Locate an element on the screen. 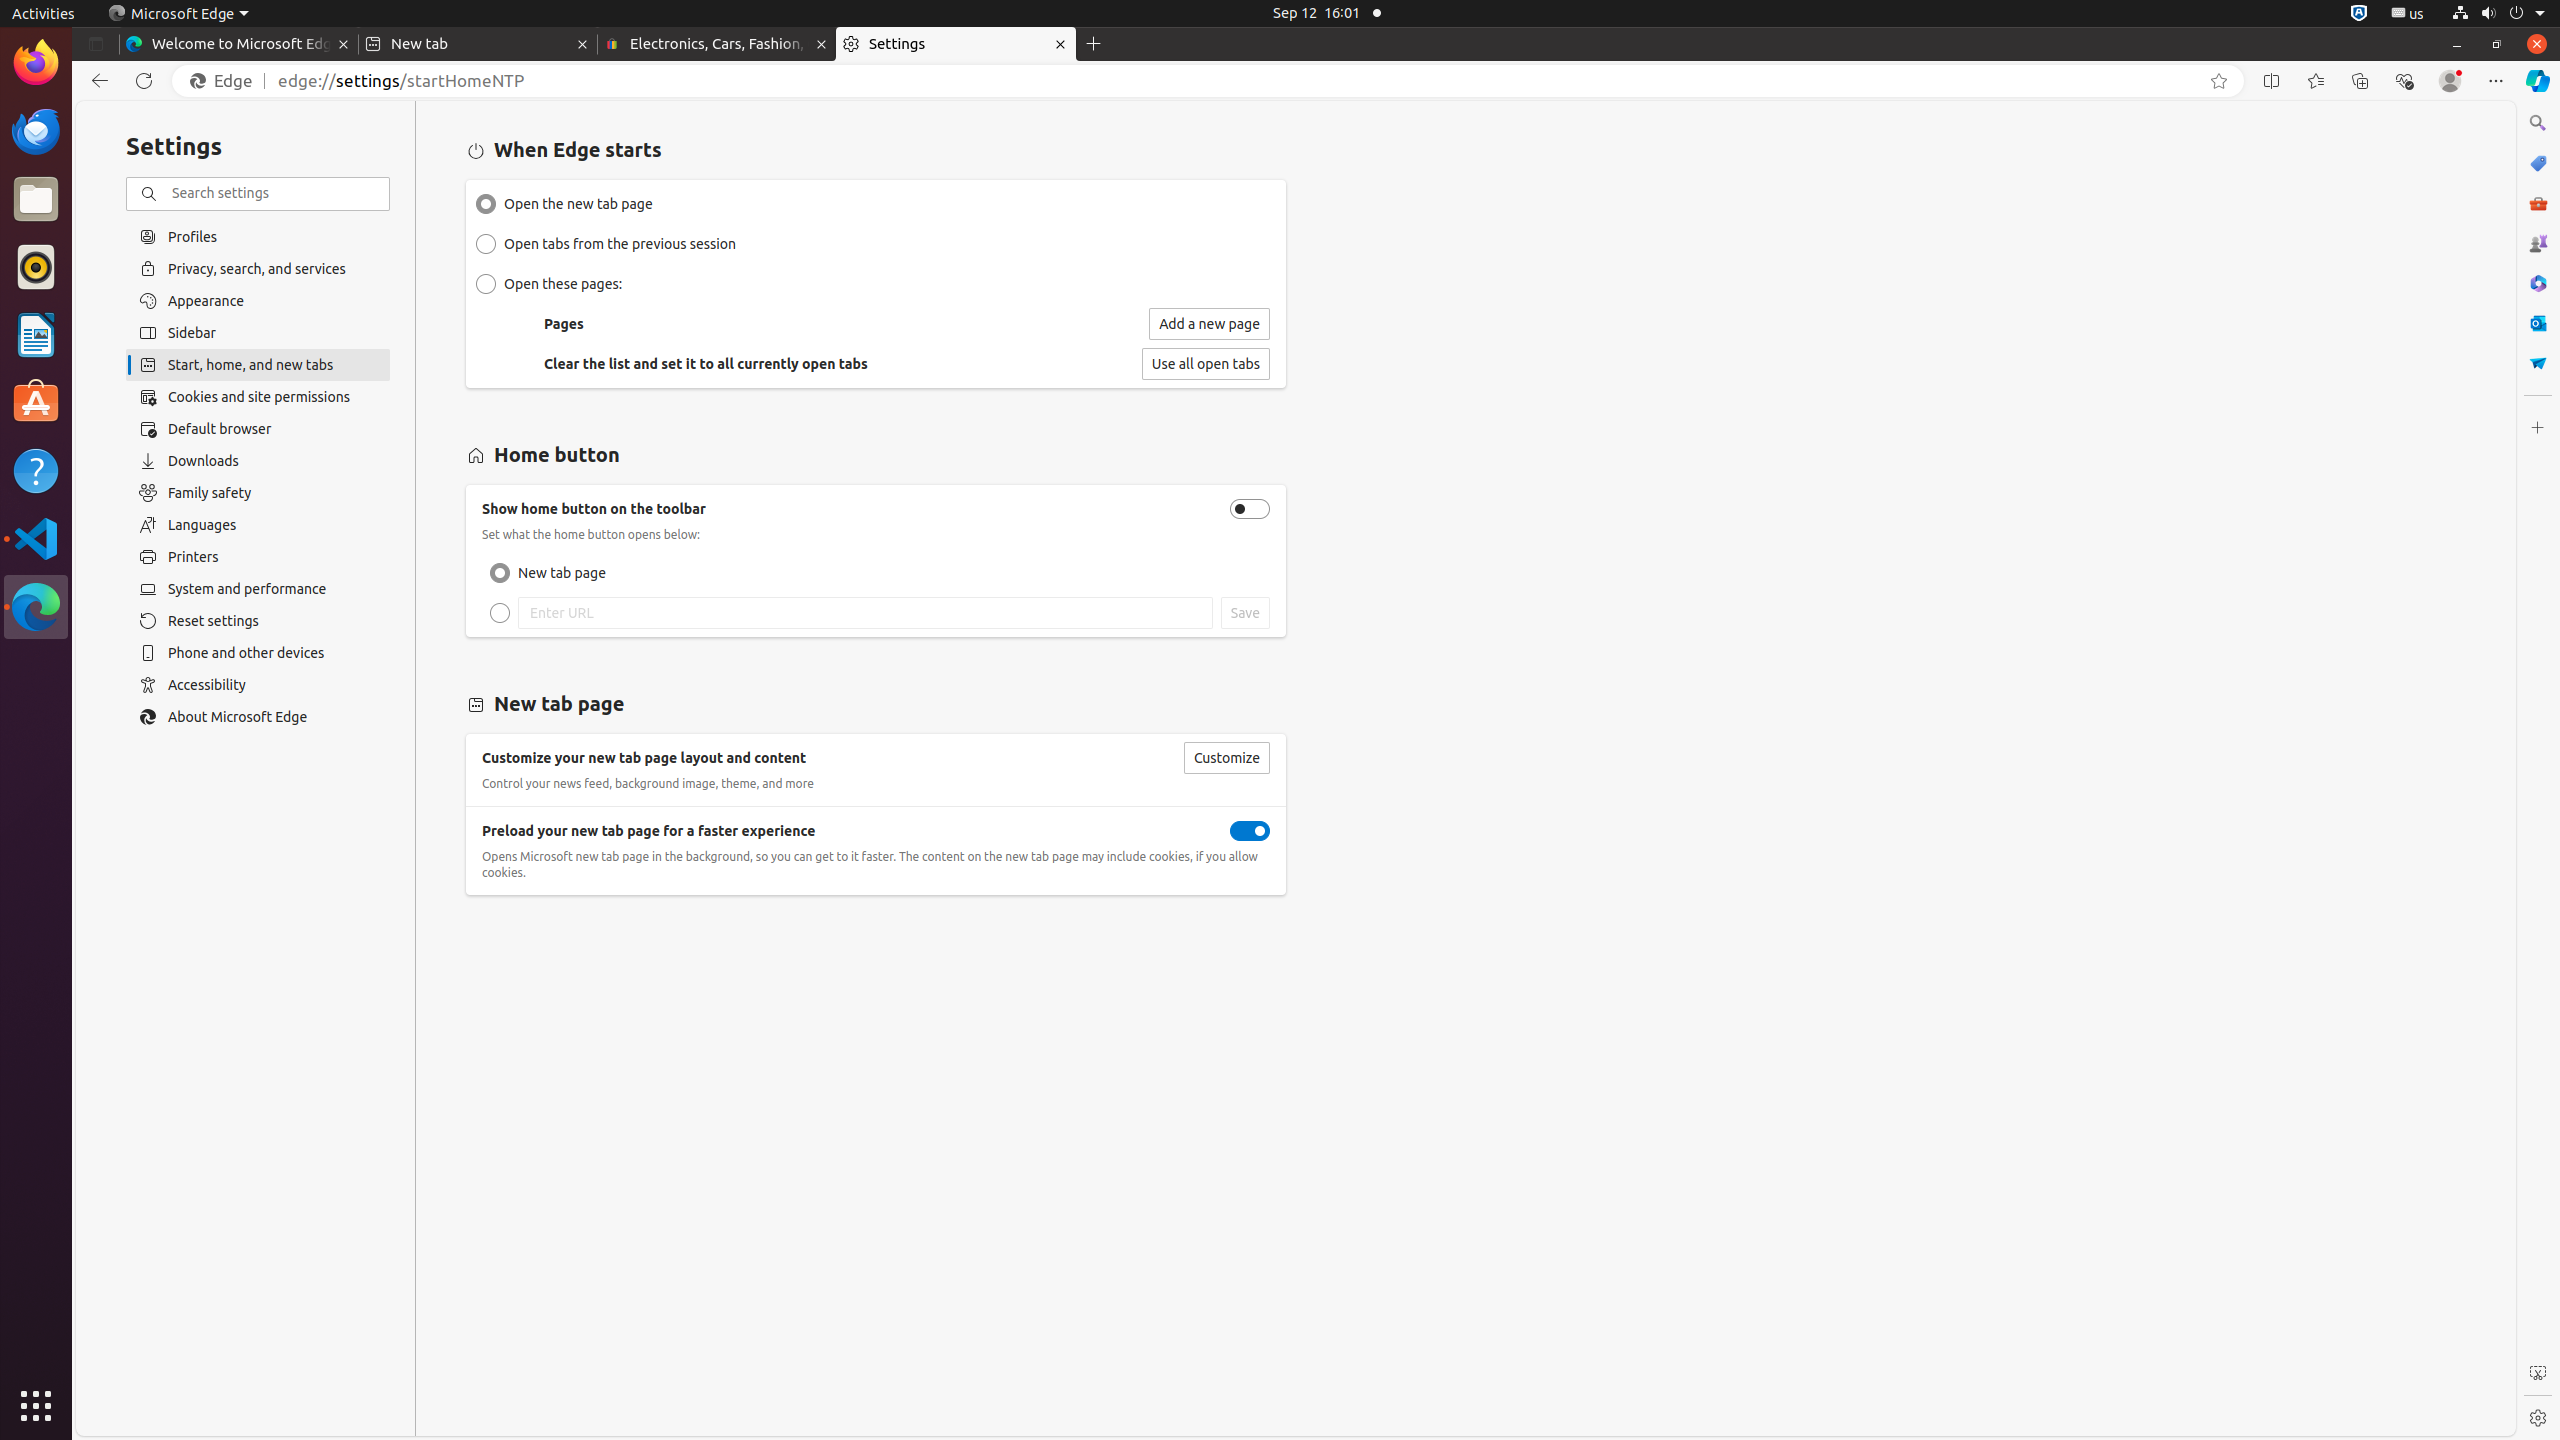 This screenshot has height=1440, width=2560. Cookies and site permissions is located at coordinates (258, 397).